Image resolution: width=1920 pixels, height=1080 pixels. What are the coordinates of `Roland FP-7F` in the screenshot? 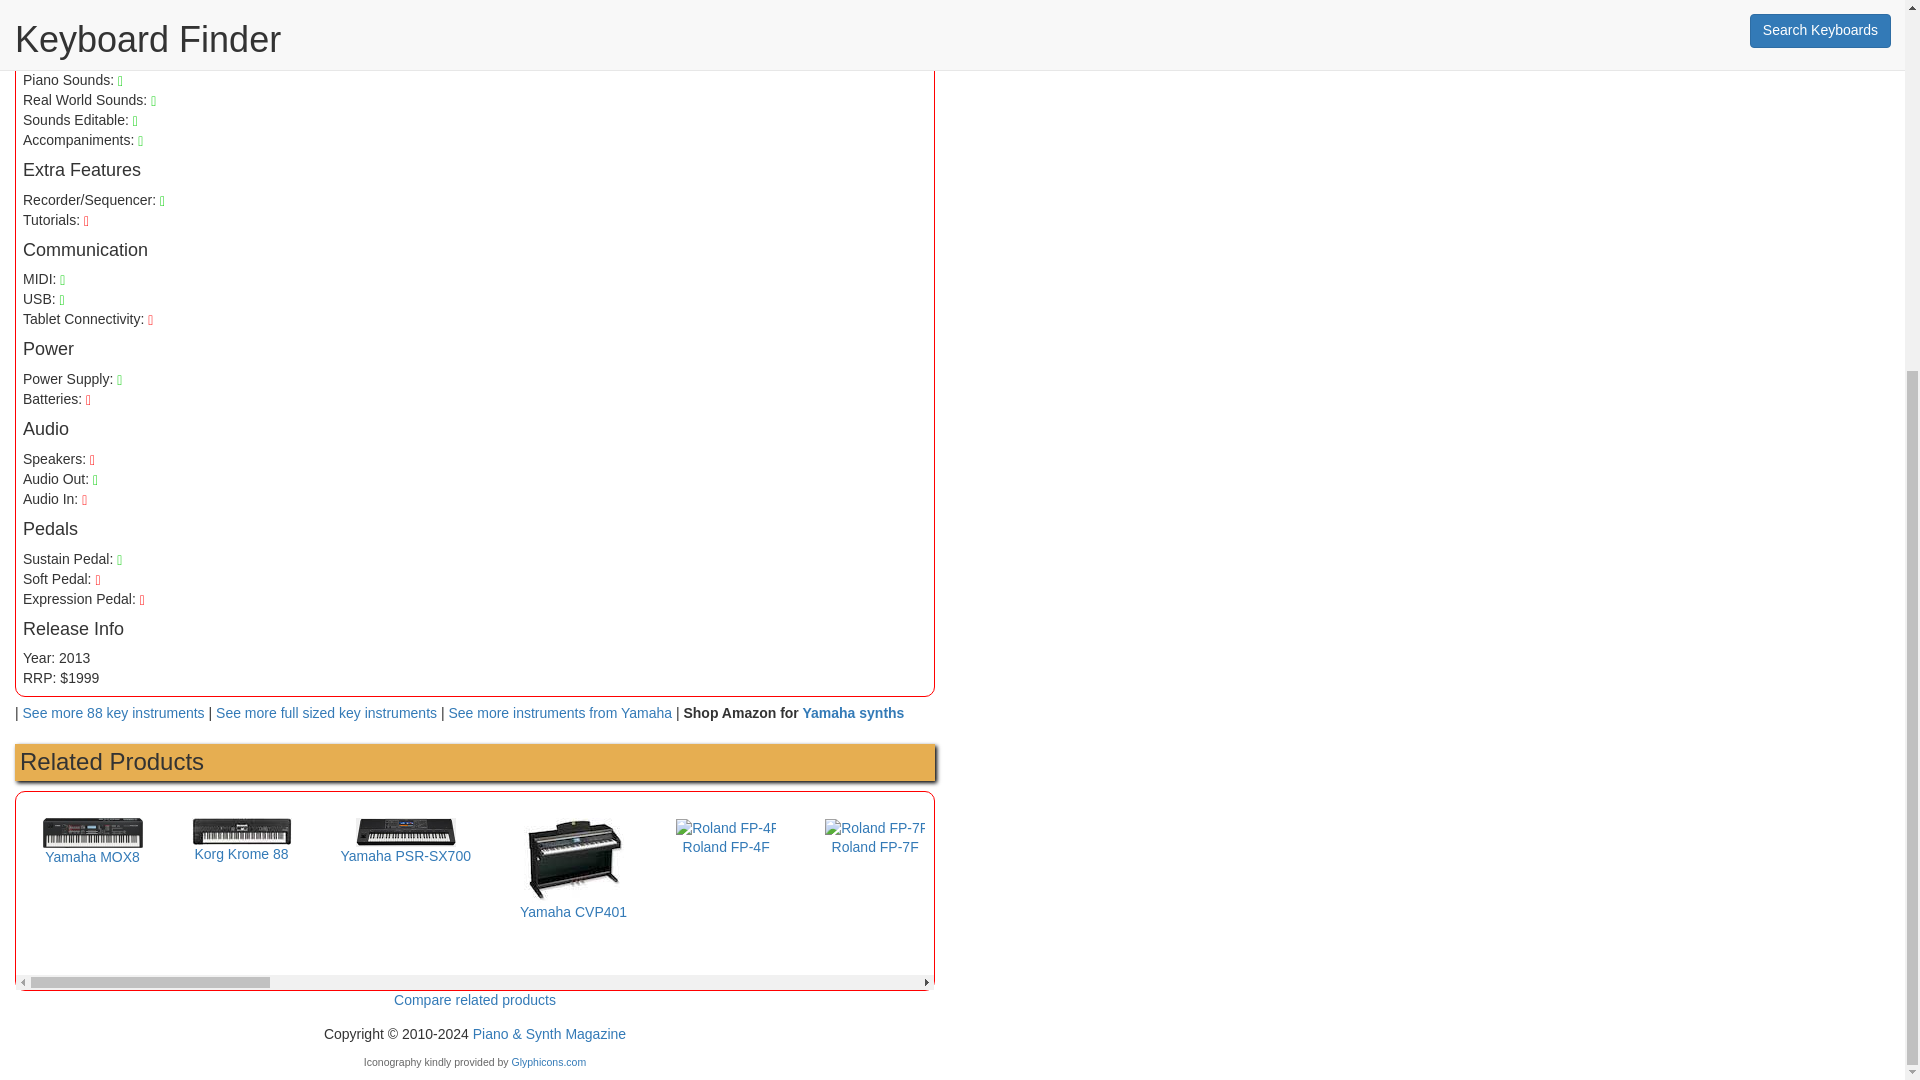 It's located at (875, 838).